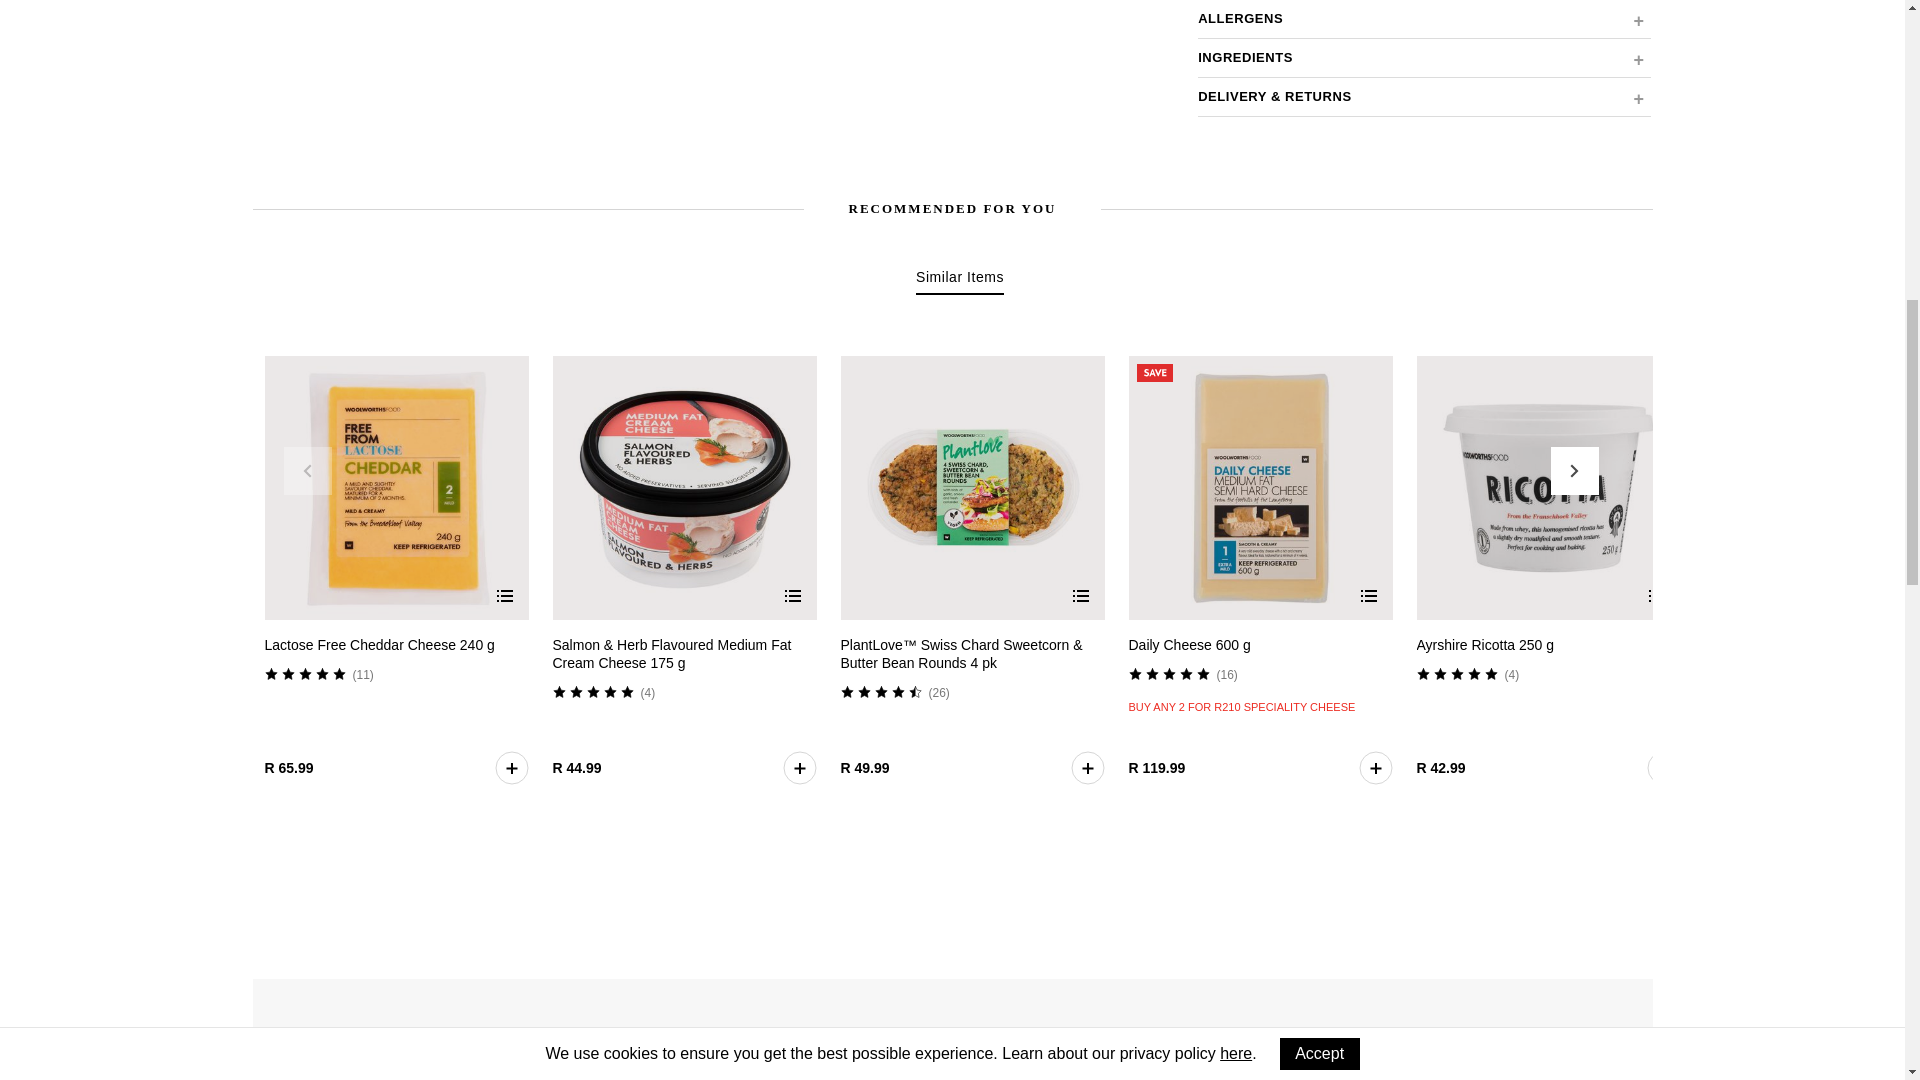 The image size is (1920, 1080). I want to click on Lactose Free Cheddar Cheese 240 g, so click(378, 645).